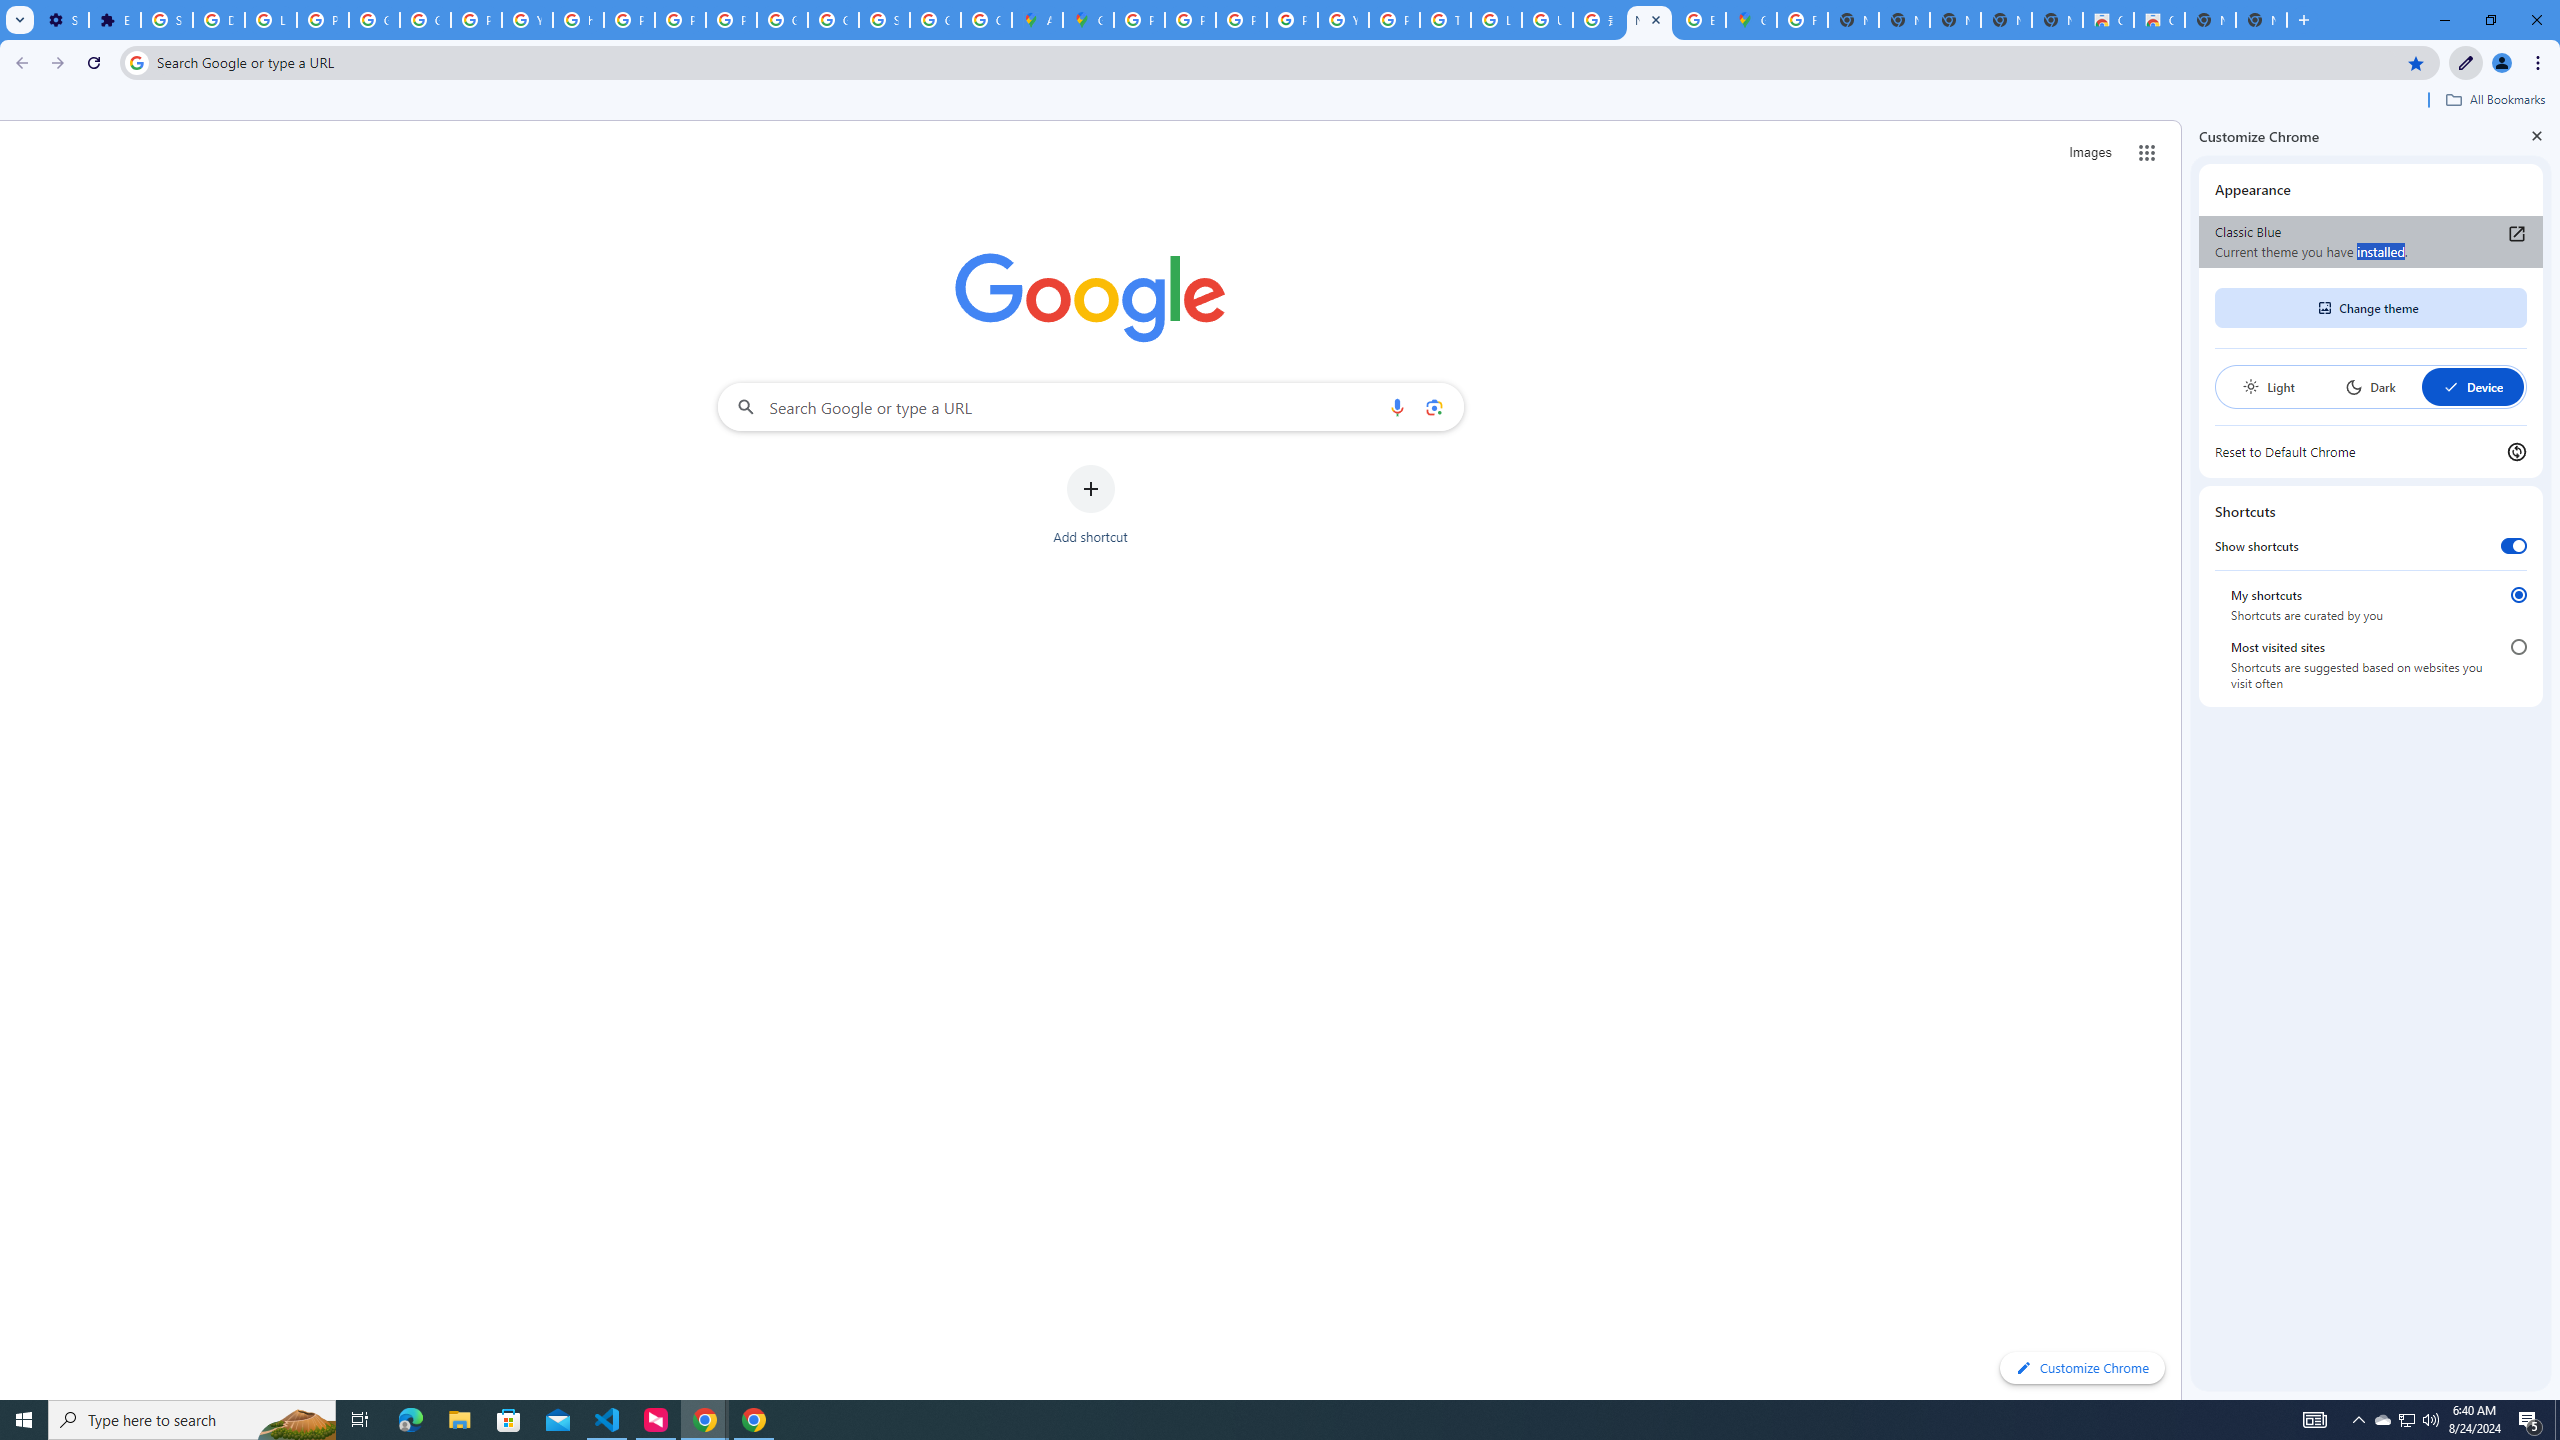  I want to click on Change theme, so click(2370, 308).